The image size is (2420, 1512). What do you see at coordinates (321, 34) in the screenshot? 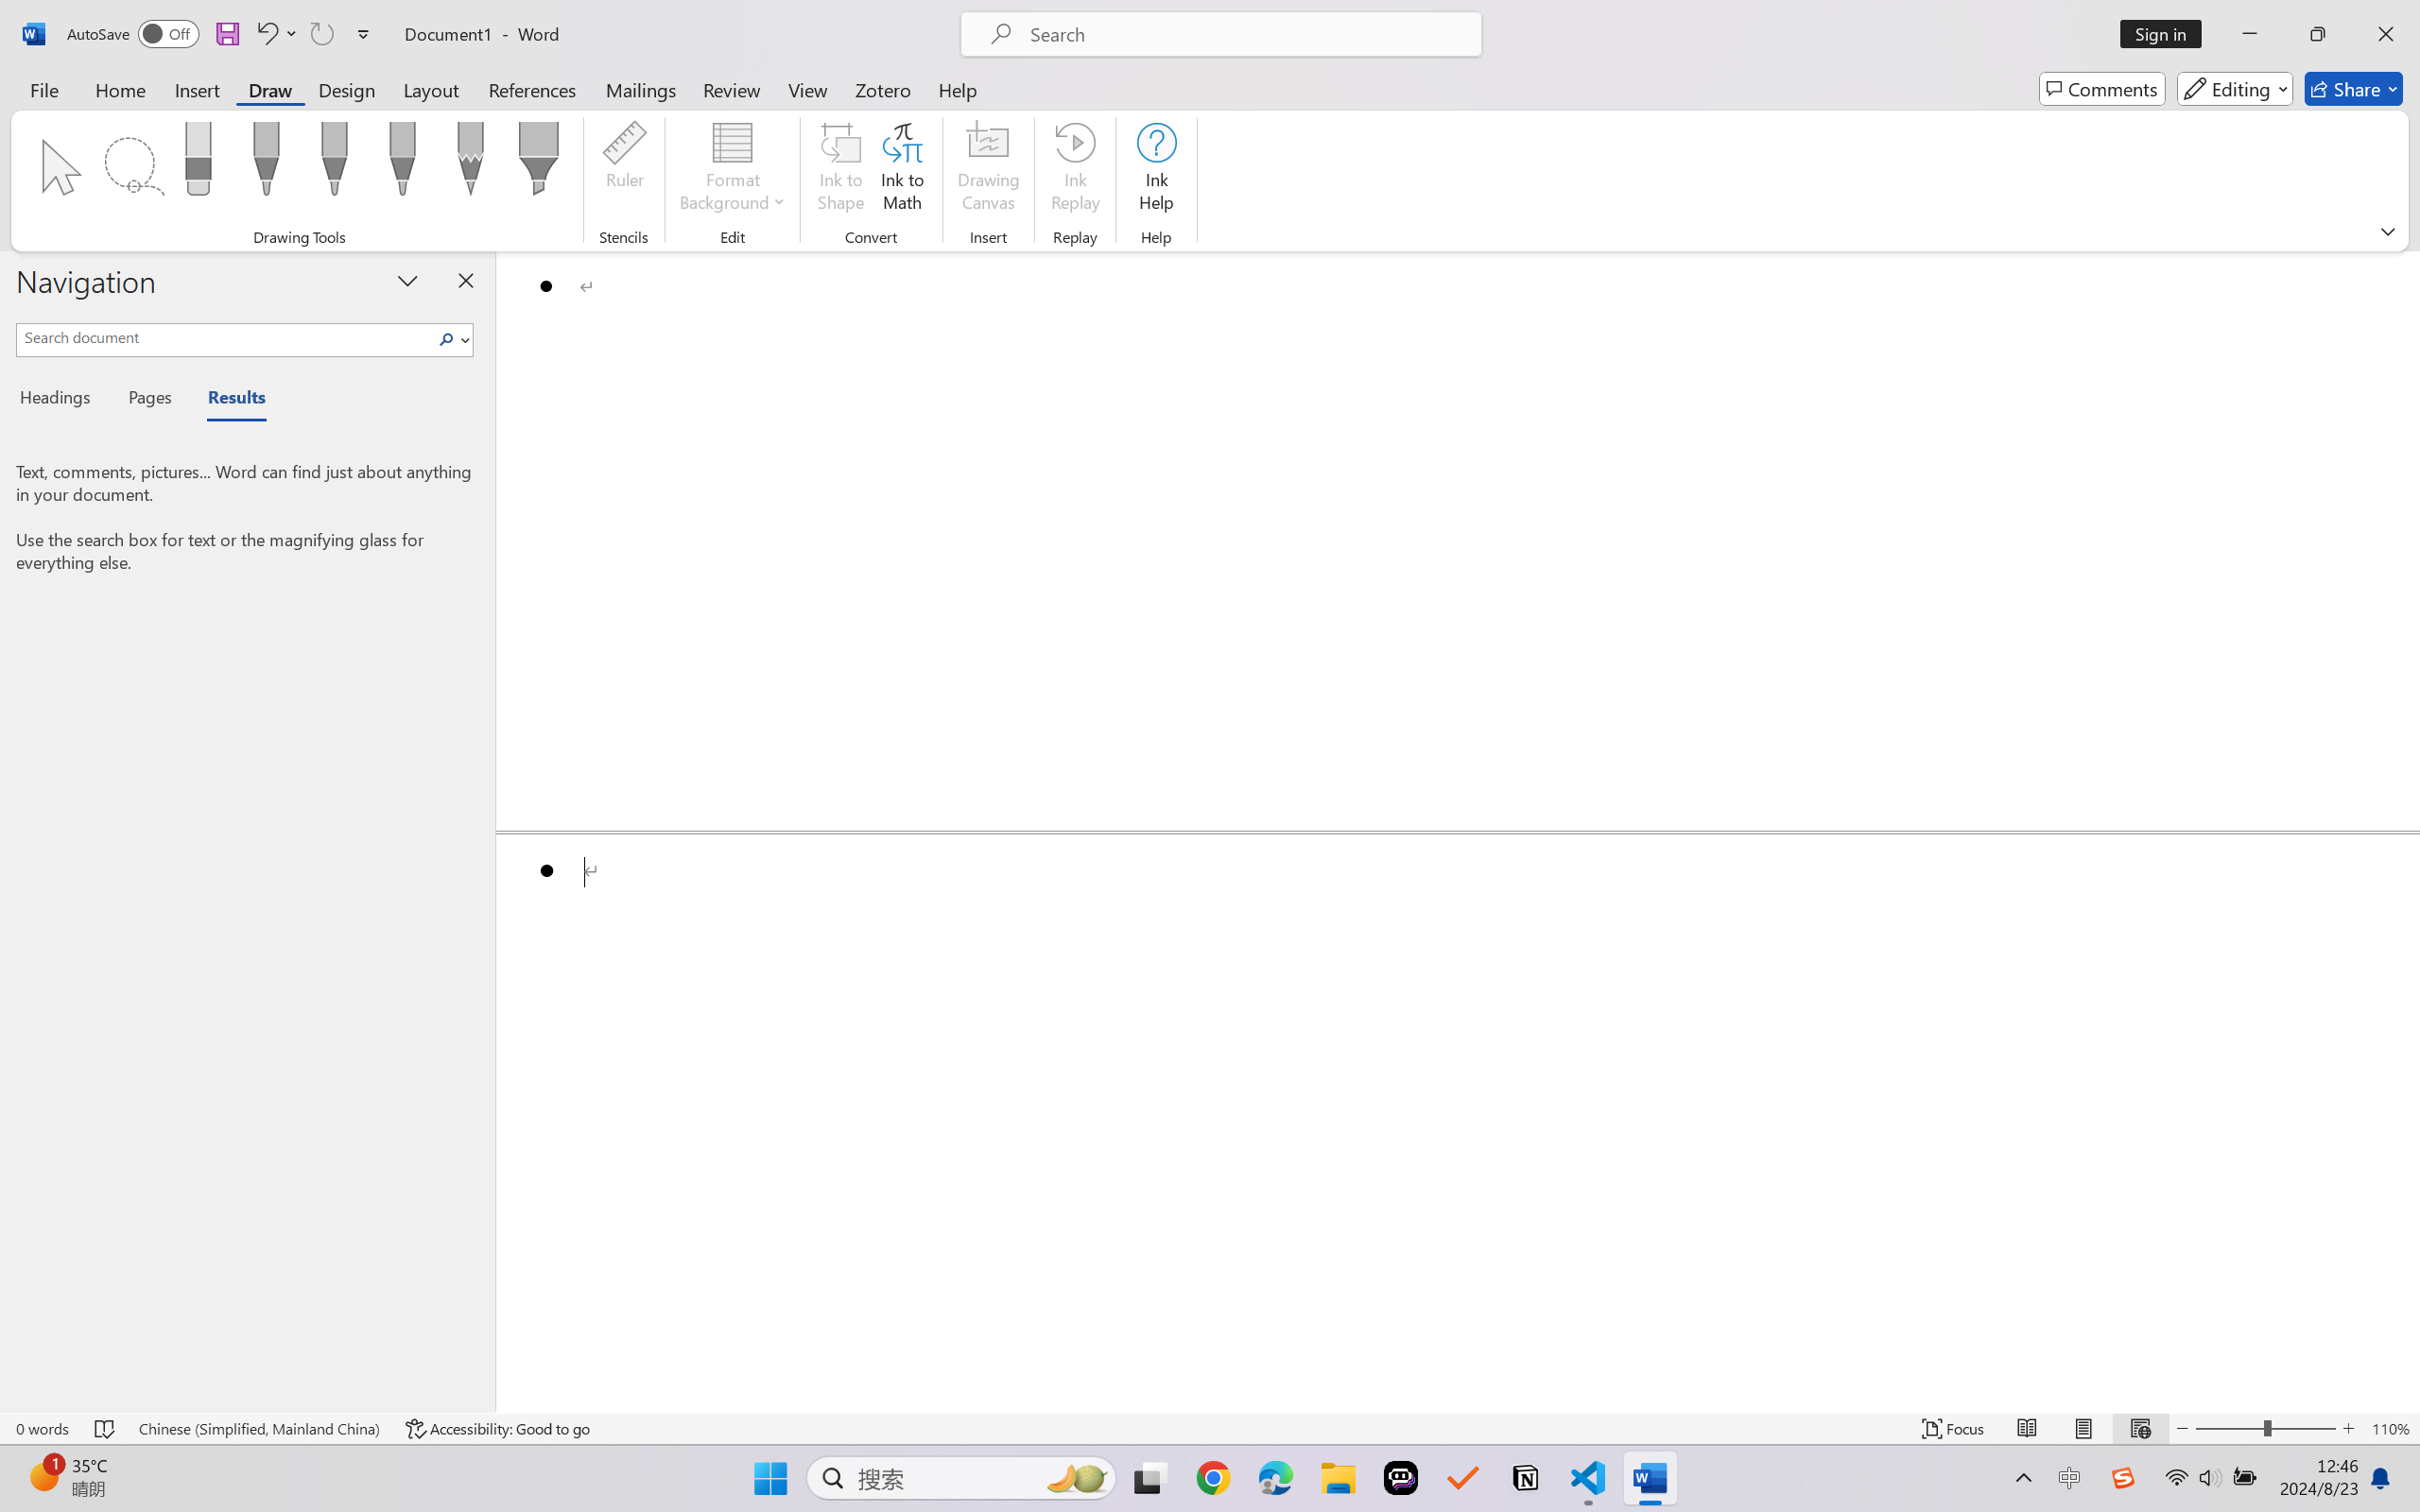
I see `Can't Repeat` at bounding box center [321, 34].